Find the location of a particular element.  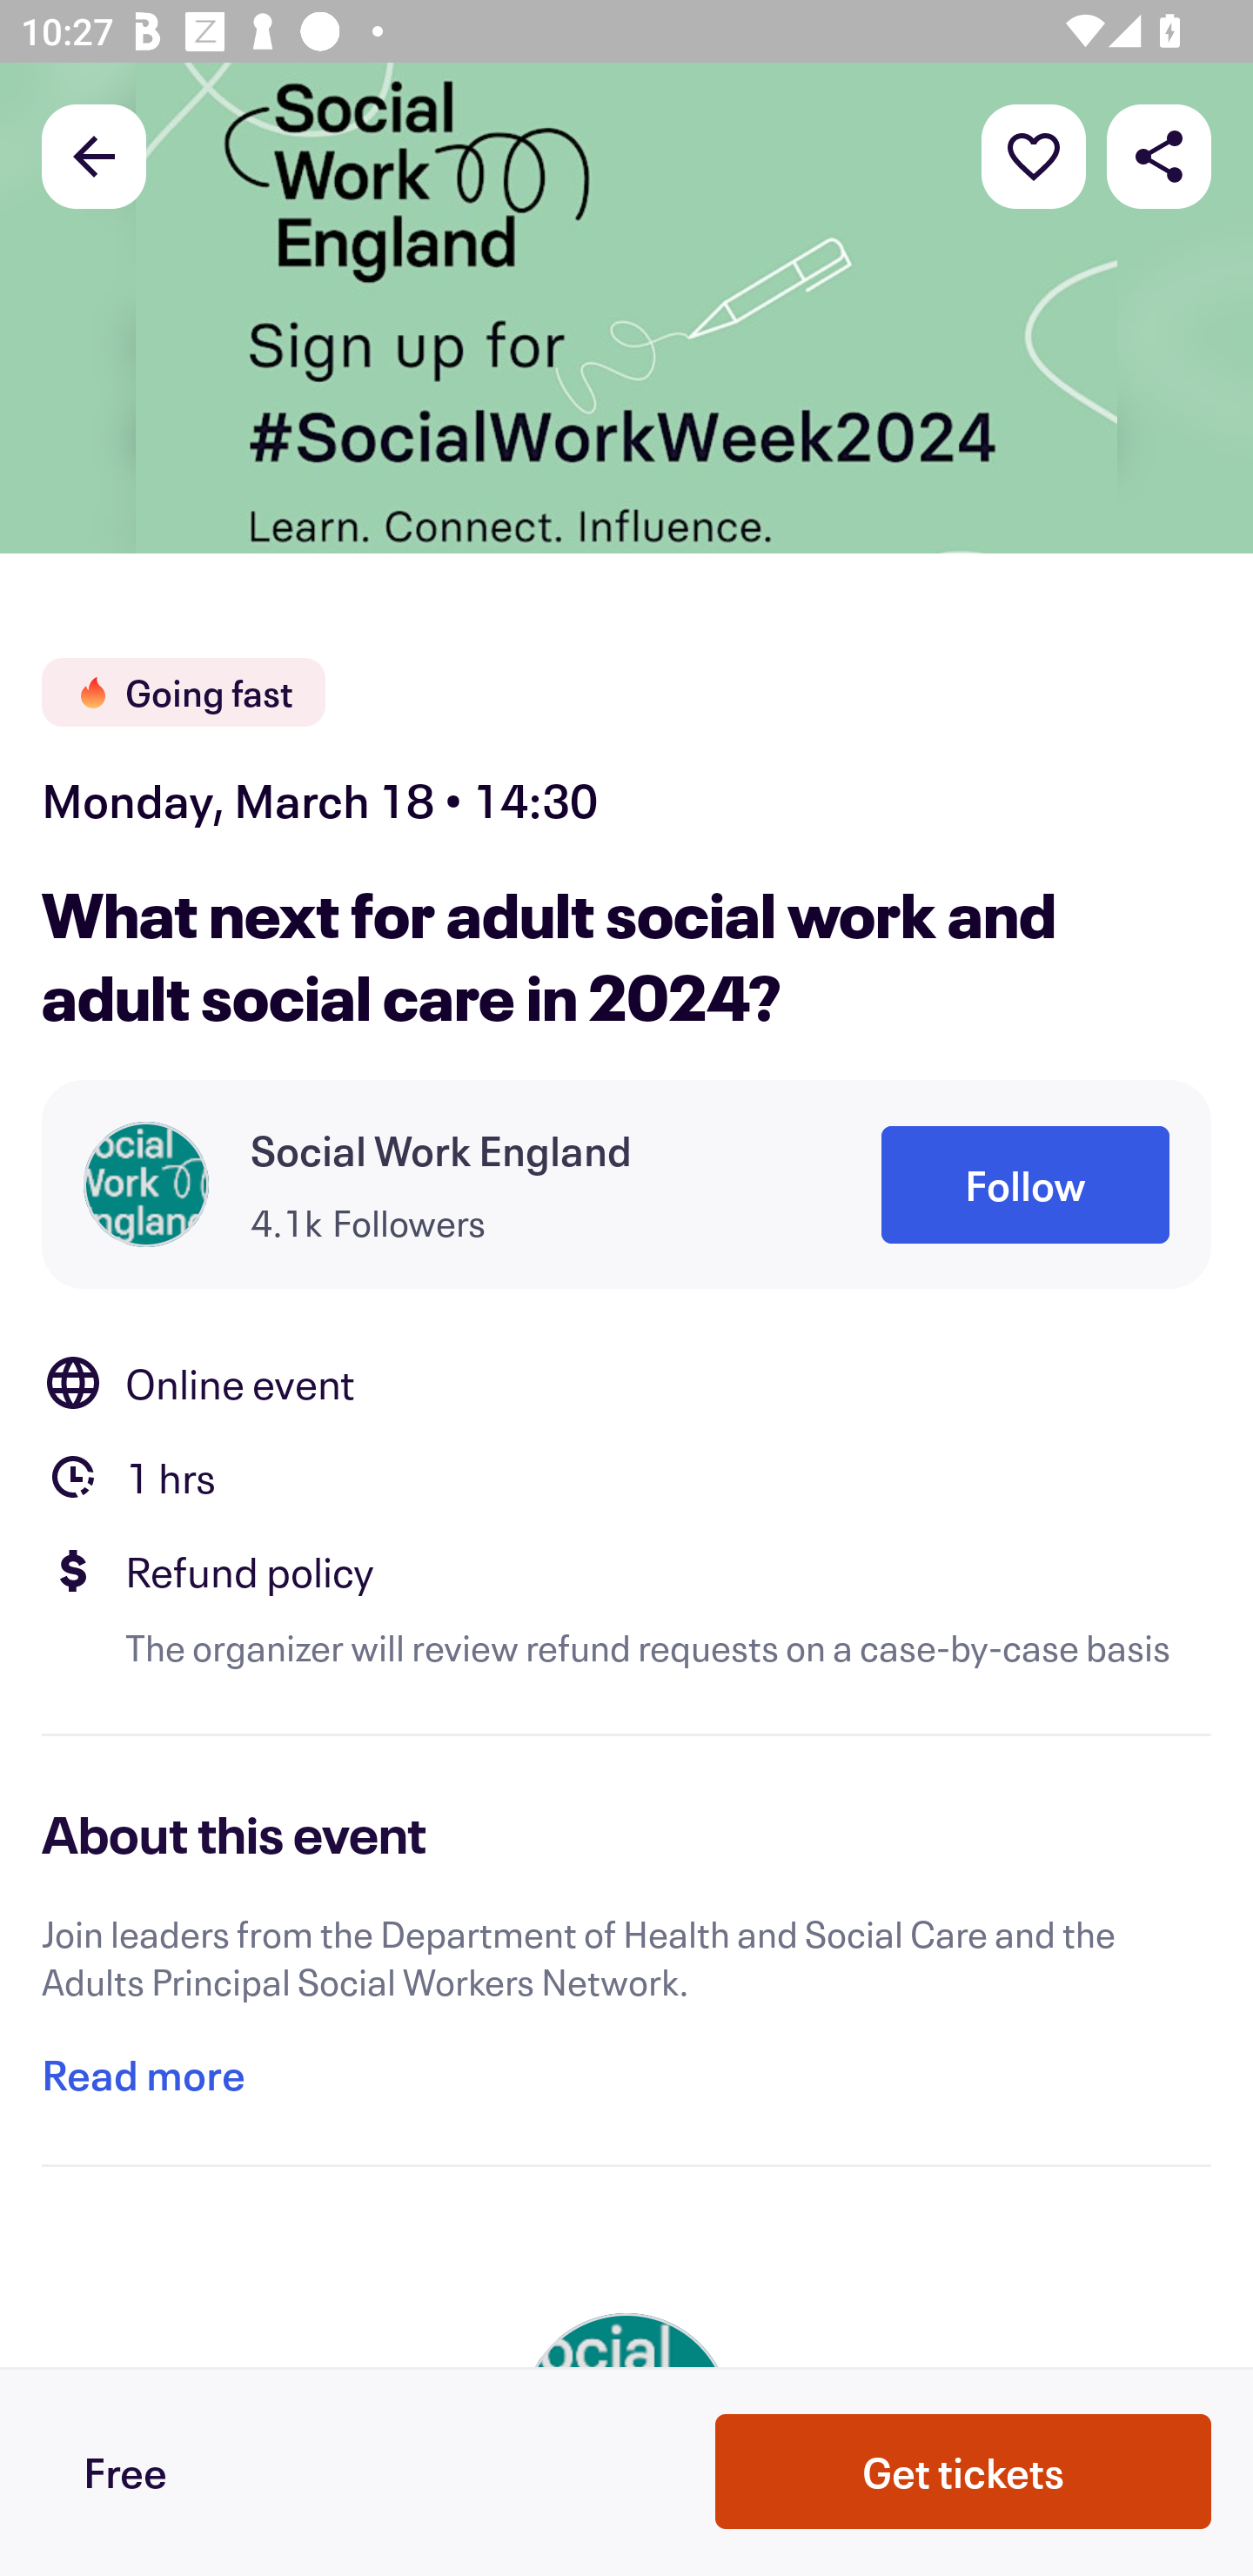

More is located at coordinates (1034, 155).